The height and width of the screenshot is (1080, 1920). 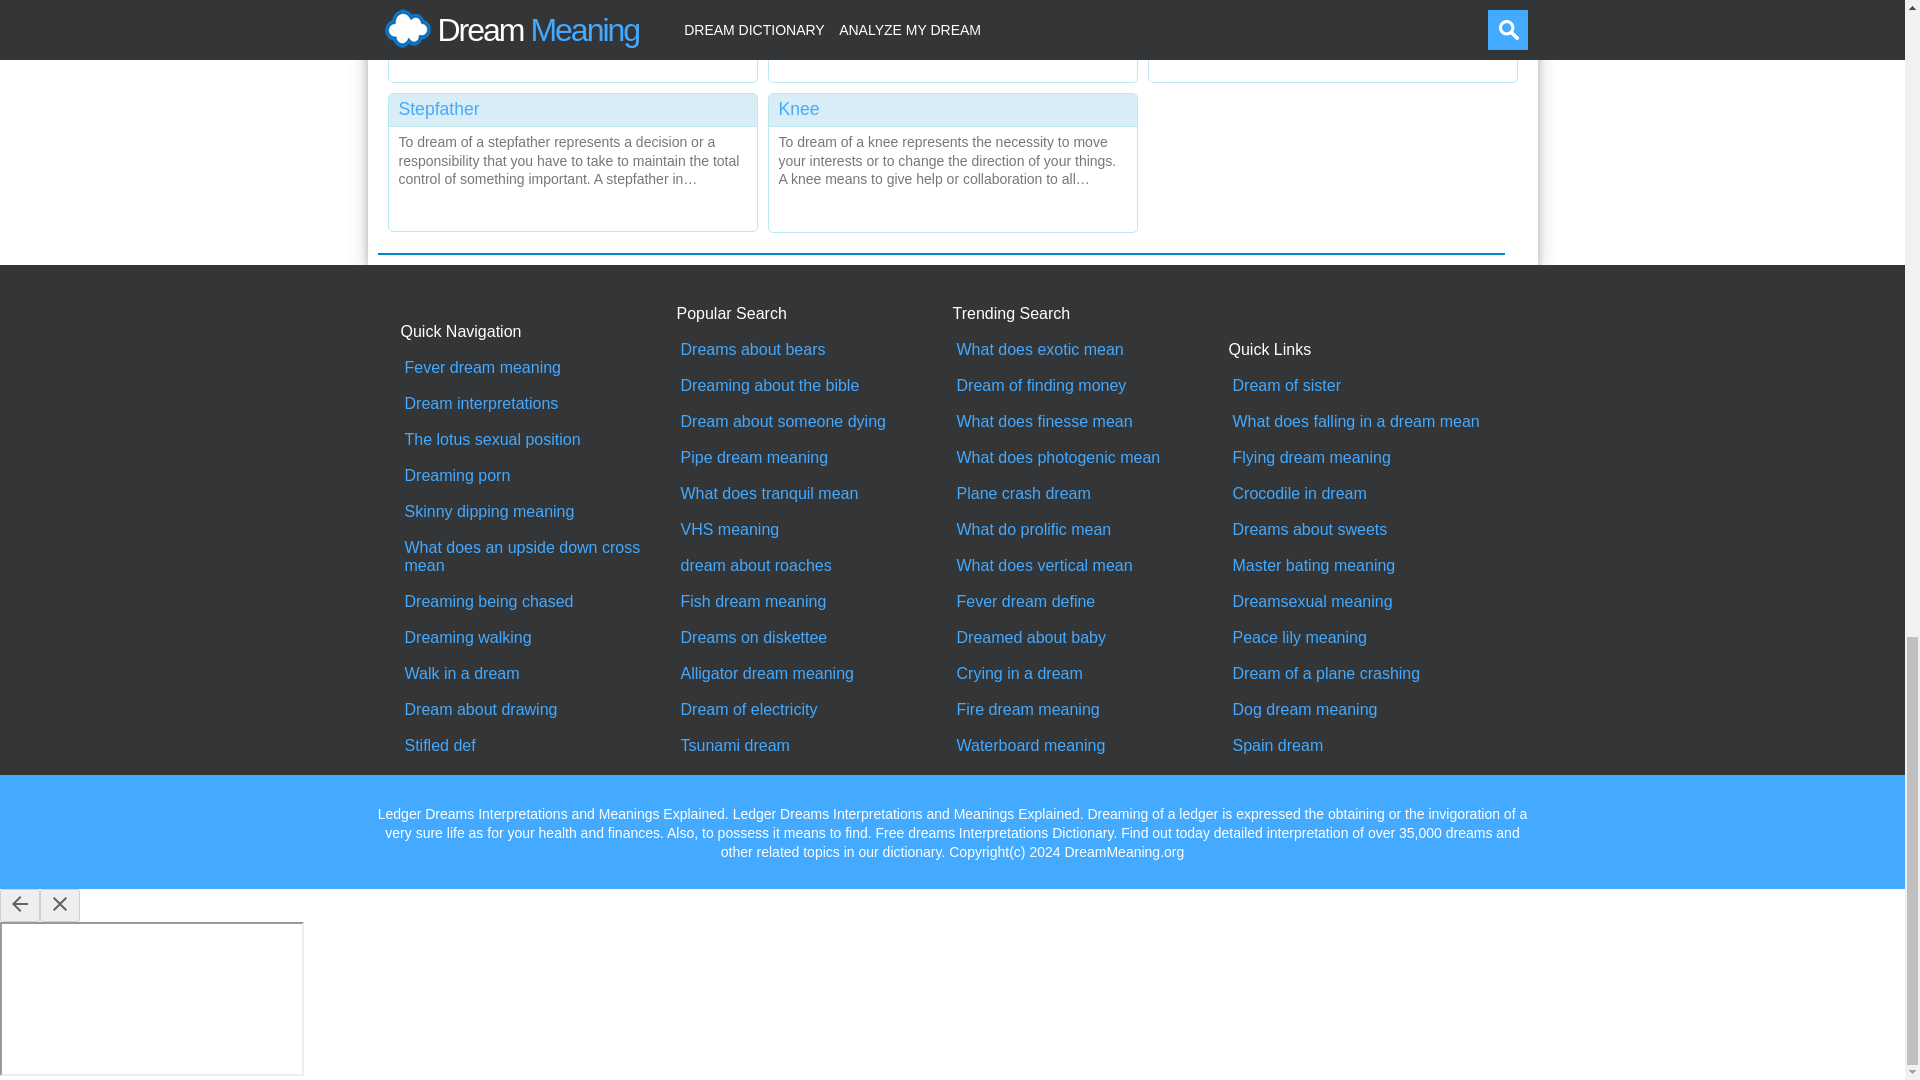 I want to click on VHS meaning, so click(x=814, y=529).